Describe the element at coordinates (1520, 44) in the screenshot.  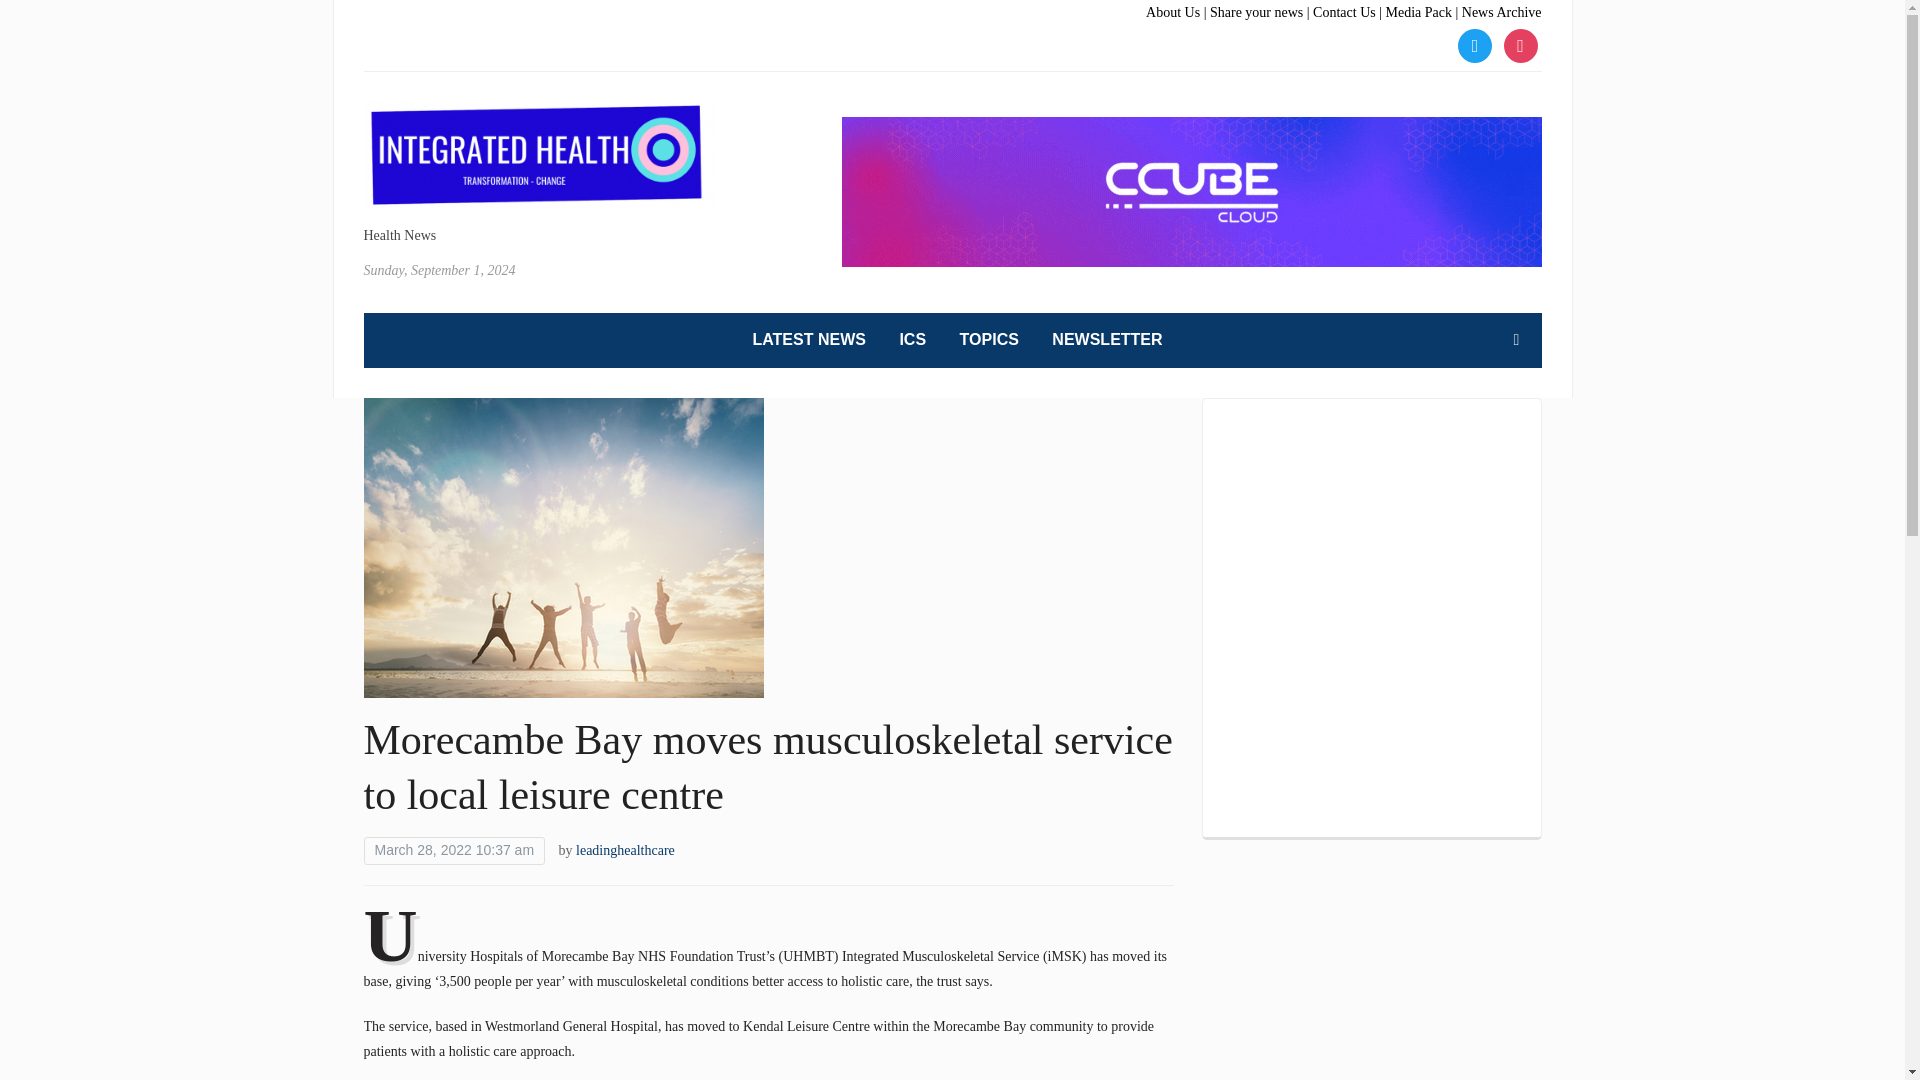
I see `instagram` at that location.